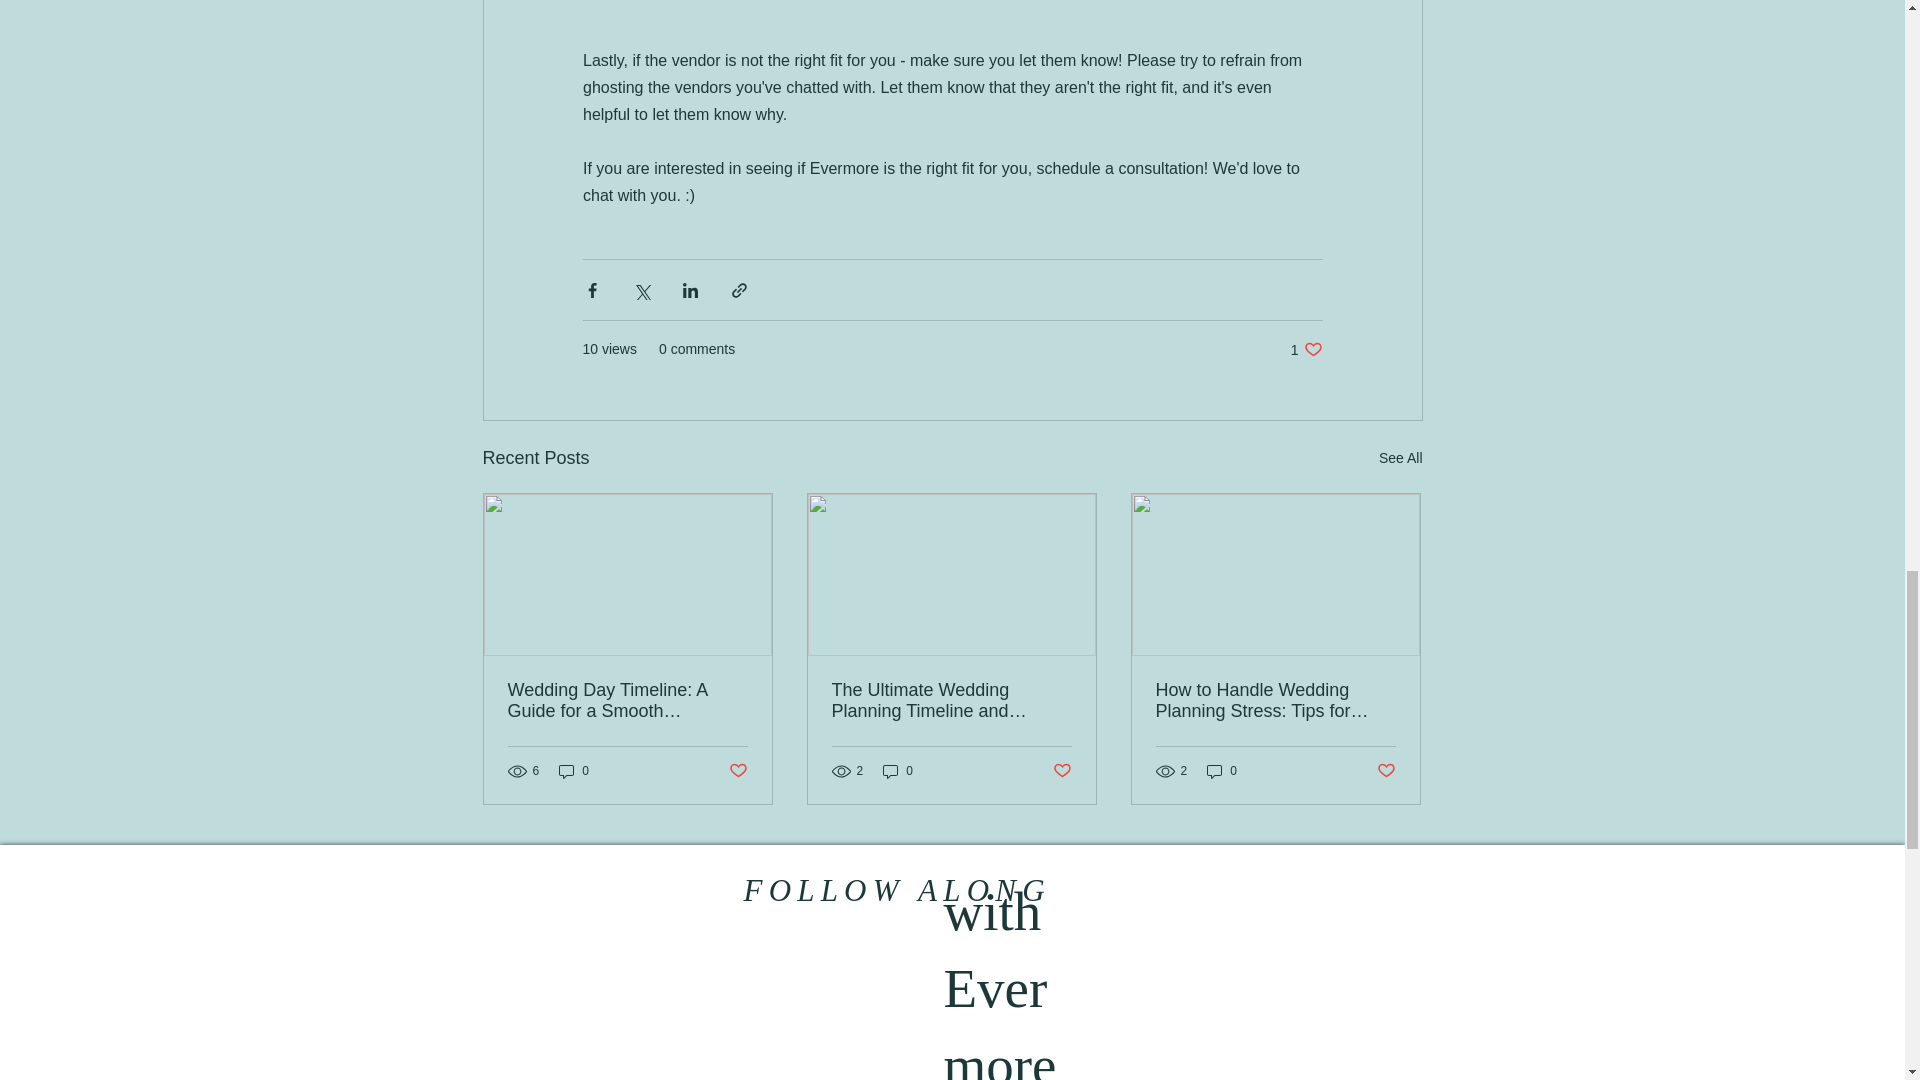 The height and width of the screenshot is (1080, 1920). What do you see at coordinates (898, 771) in the screenshot?
I see `See All` at bounding box center [898, 771].